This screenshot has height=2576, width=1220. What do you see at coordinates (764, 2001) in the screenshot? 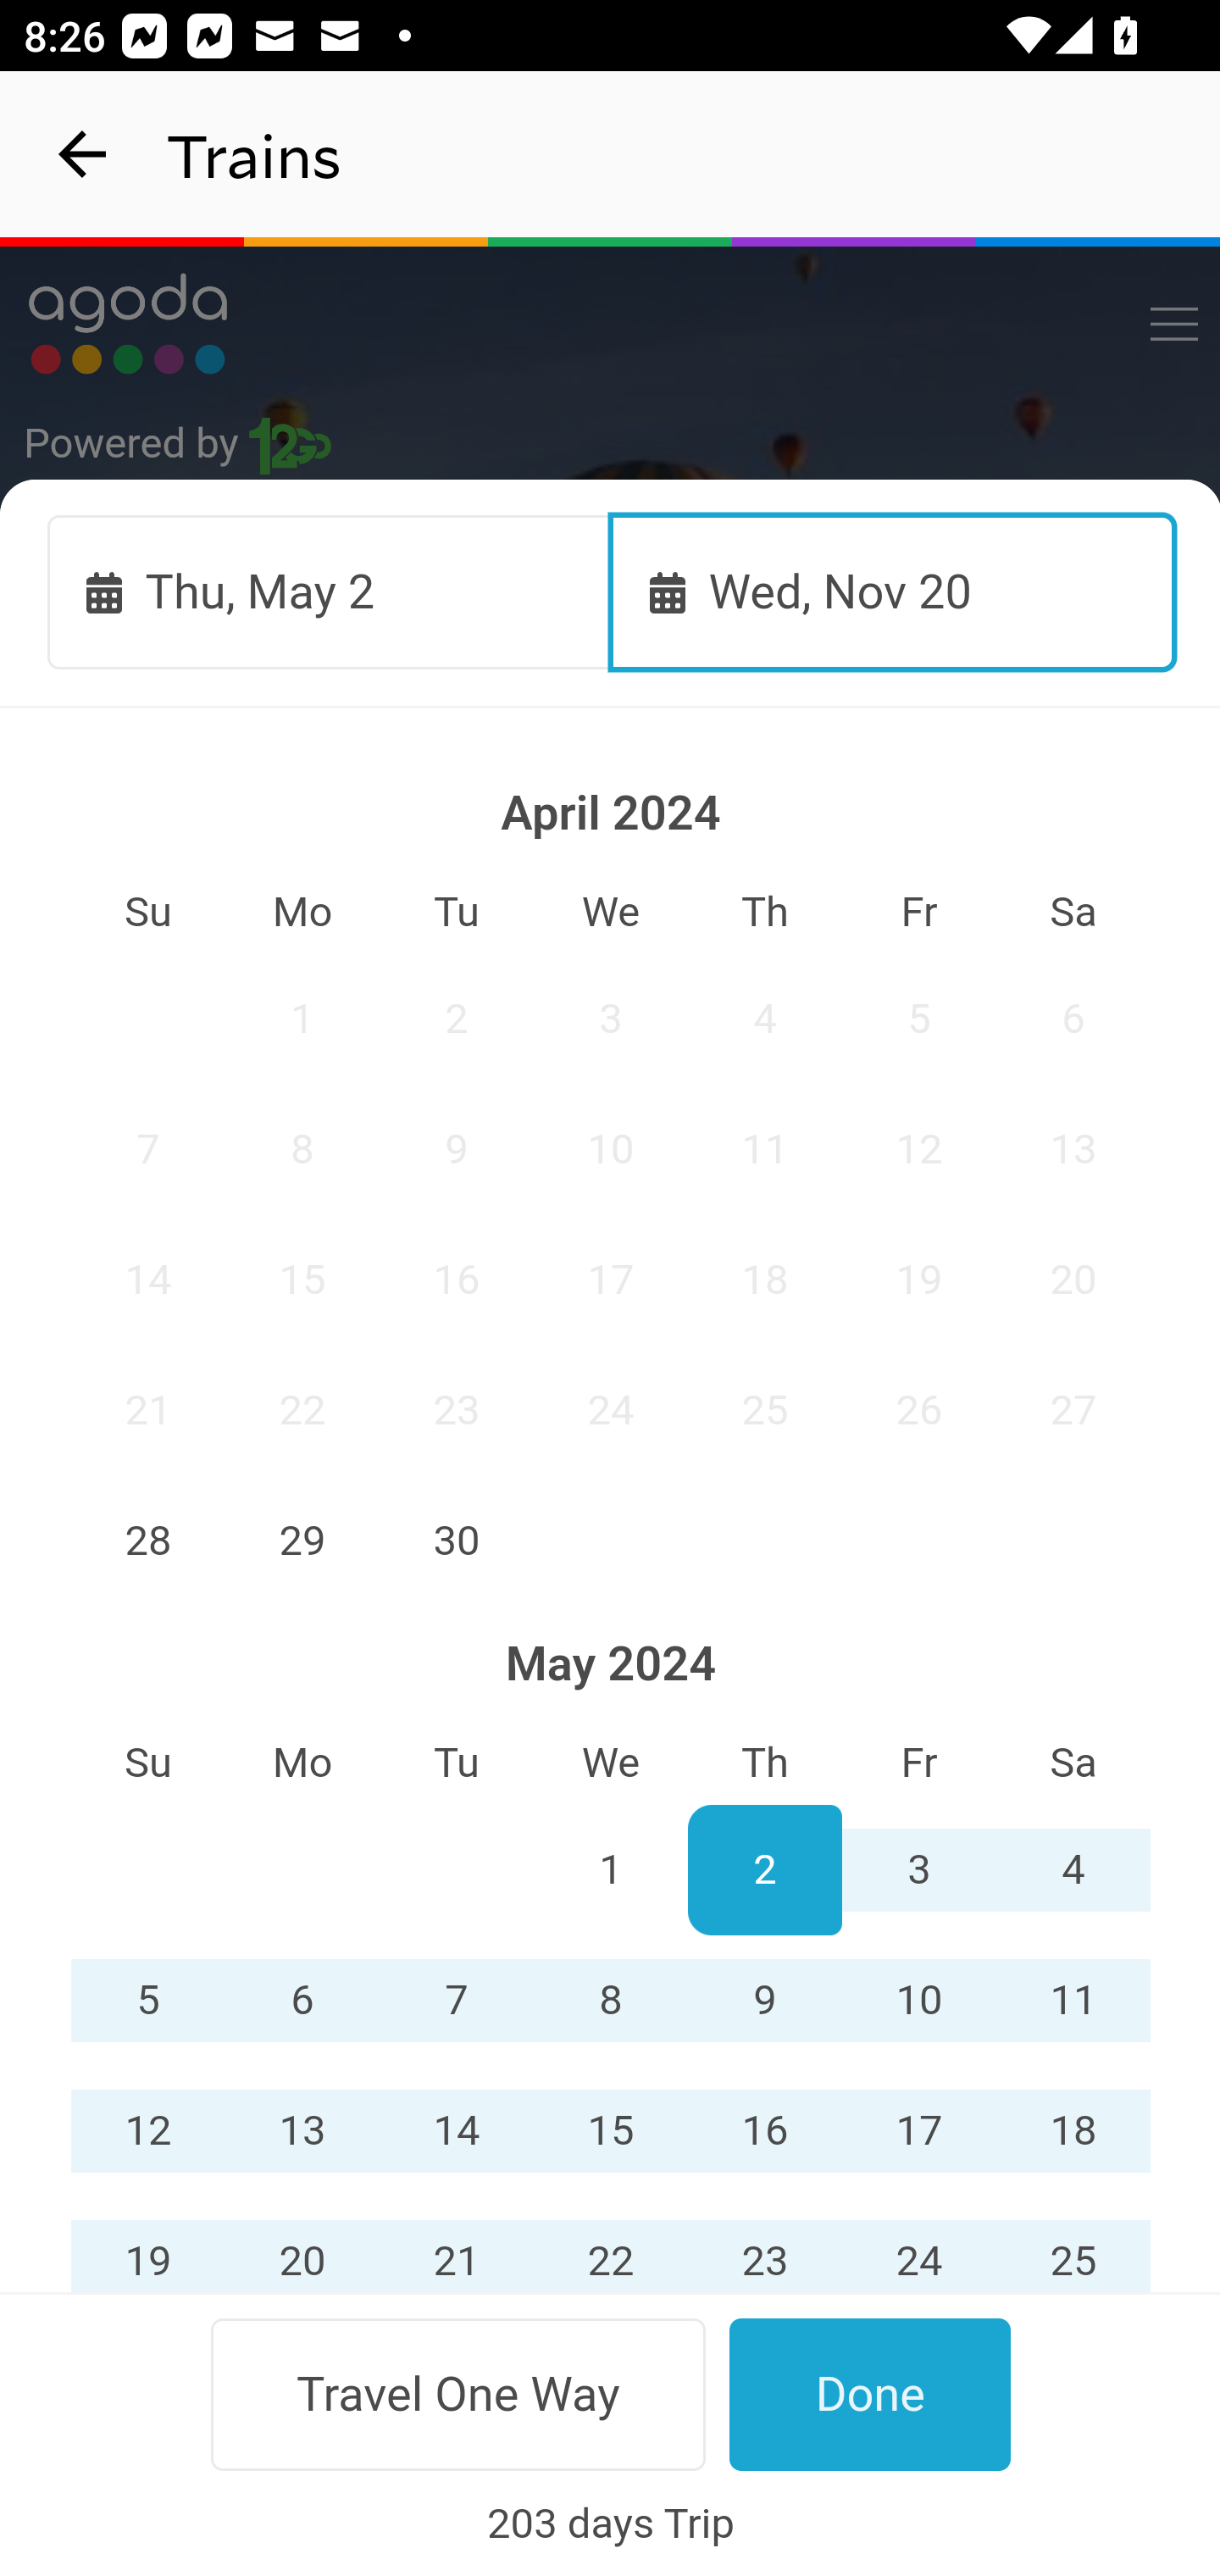
I see `9` at bounding box center [764, 2001].